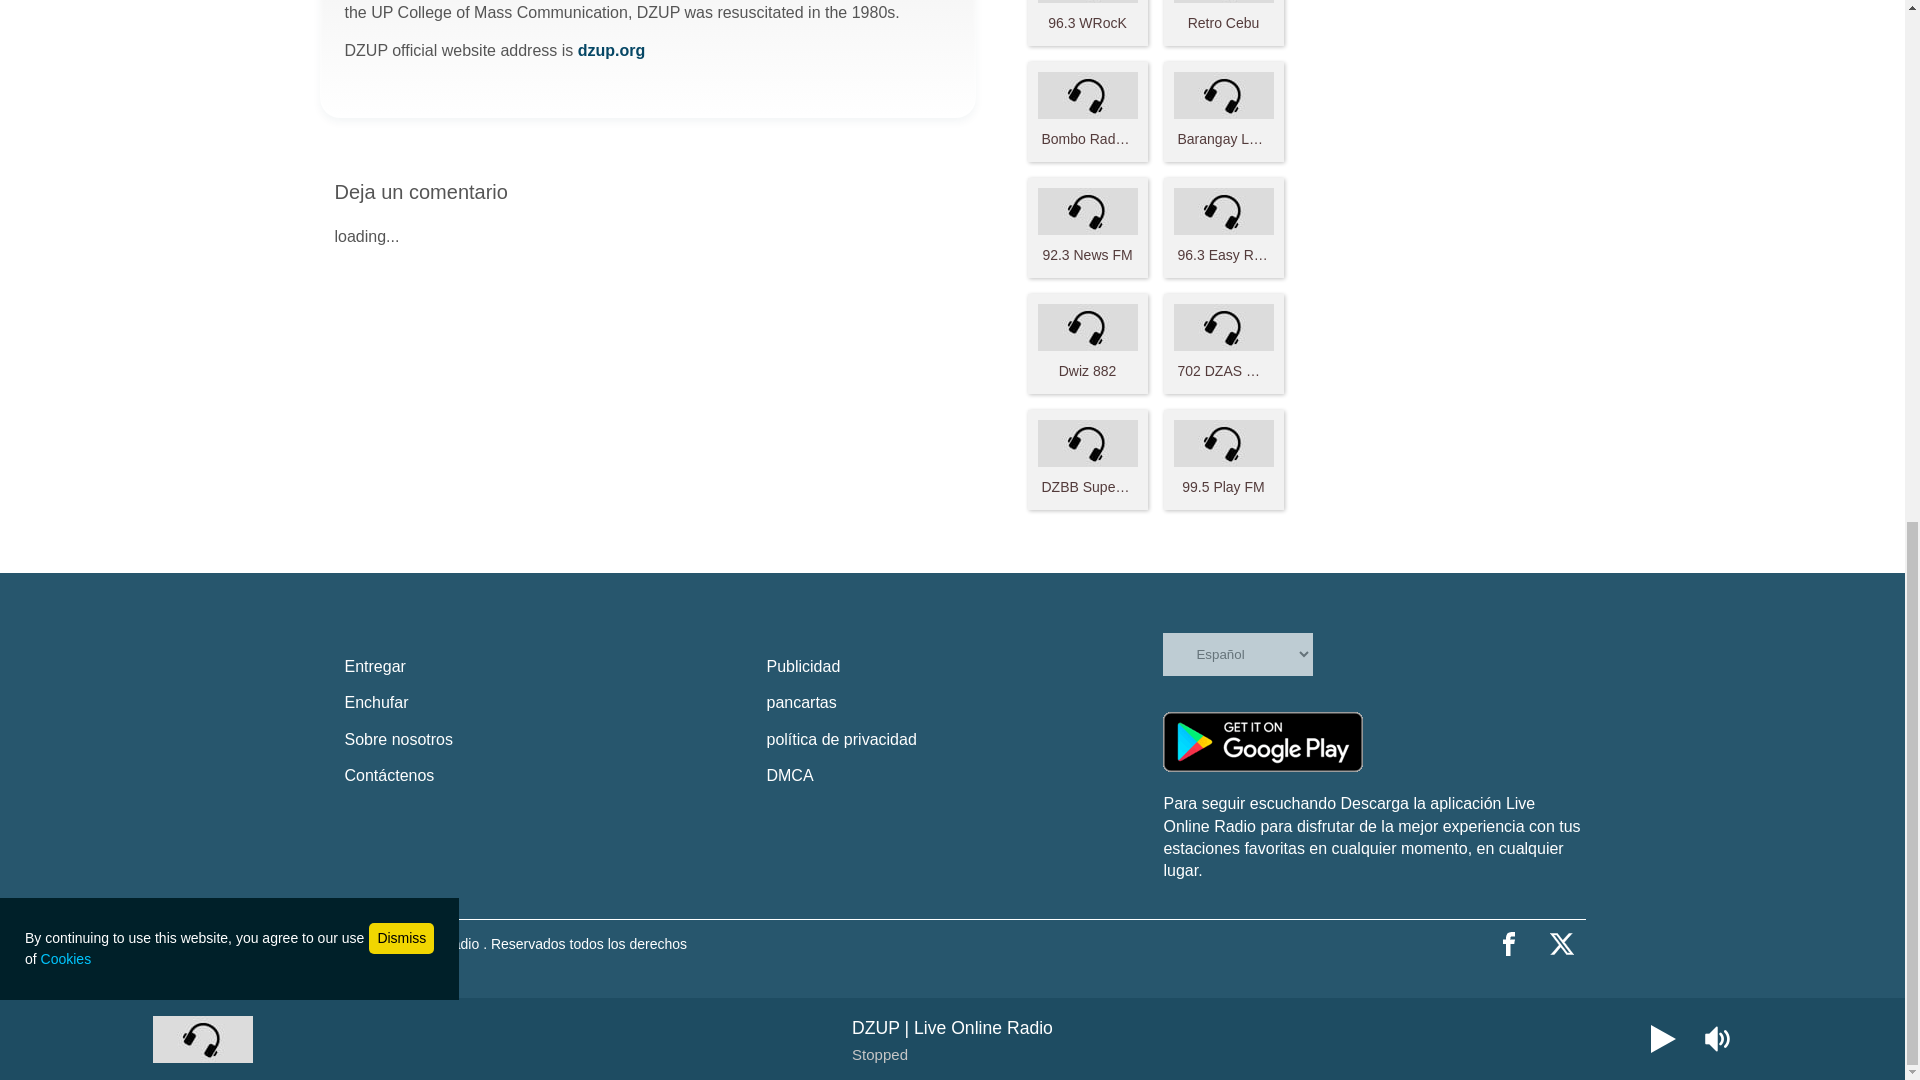  I want to click on DMCA, so click(964, 776).